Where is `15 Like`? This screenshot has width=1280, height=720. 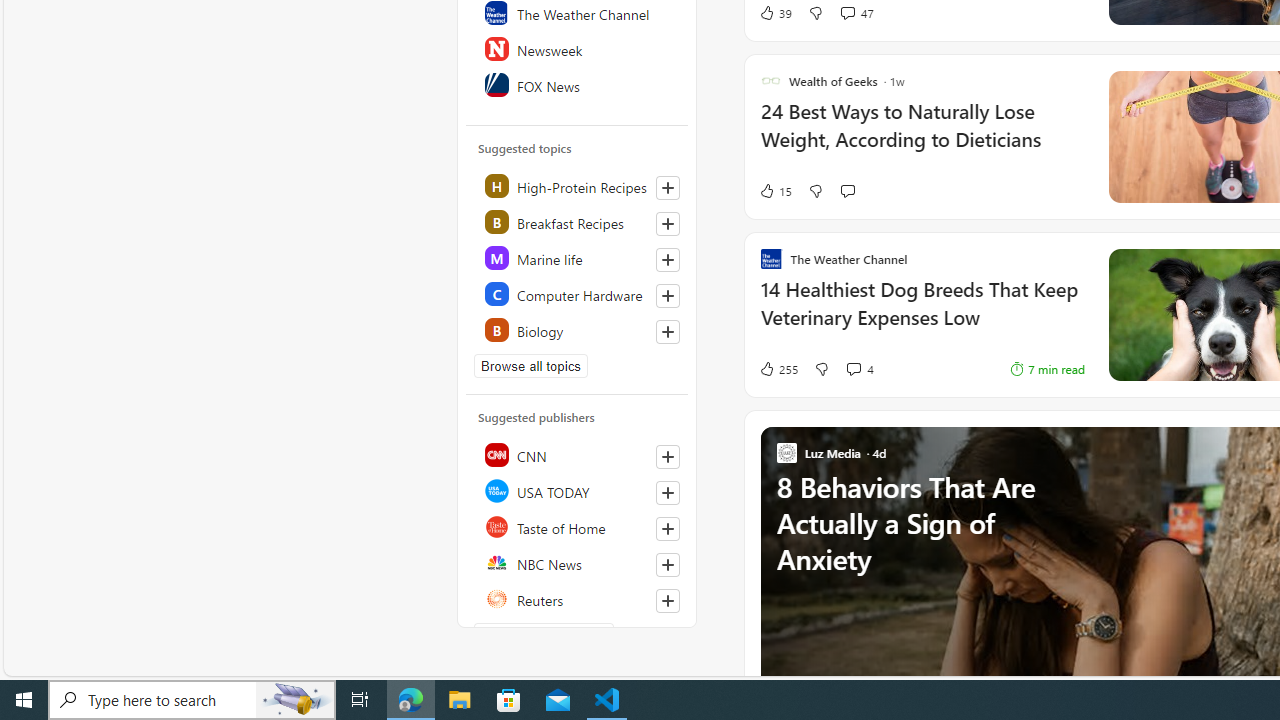 15 Like is located at coordinates (775, 191).